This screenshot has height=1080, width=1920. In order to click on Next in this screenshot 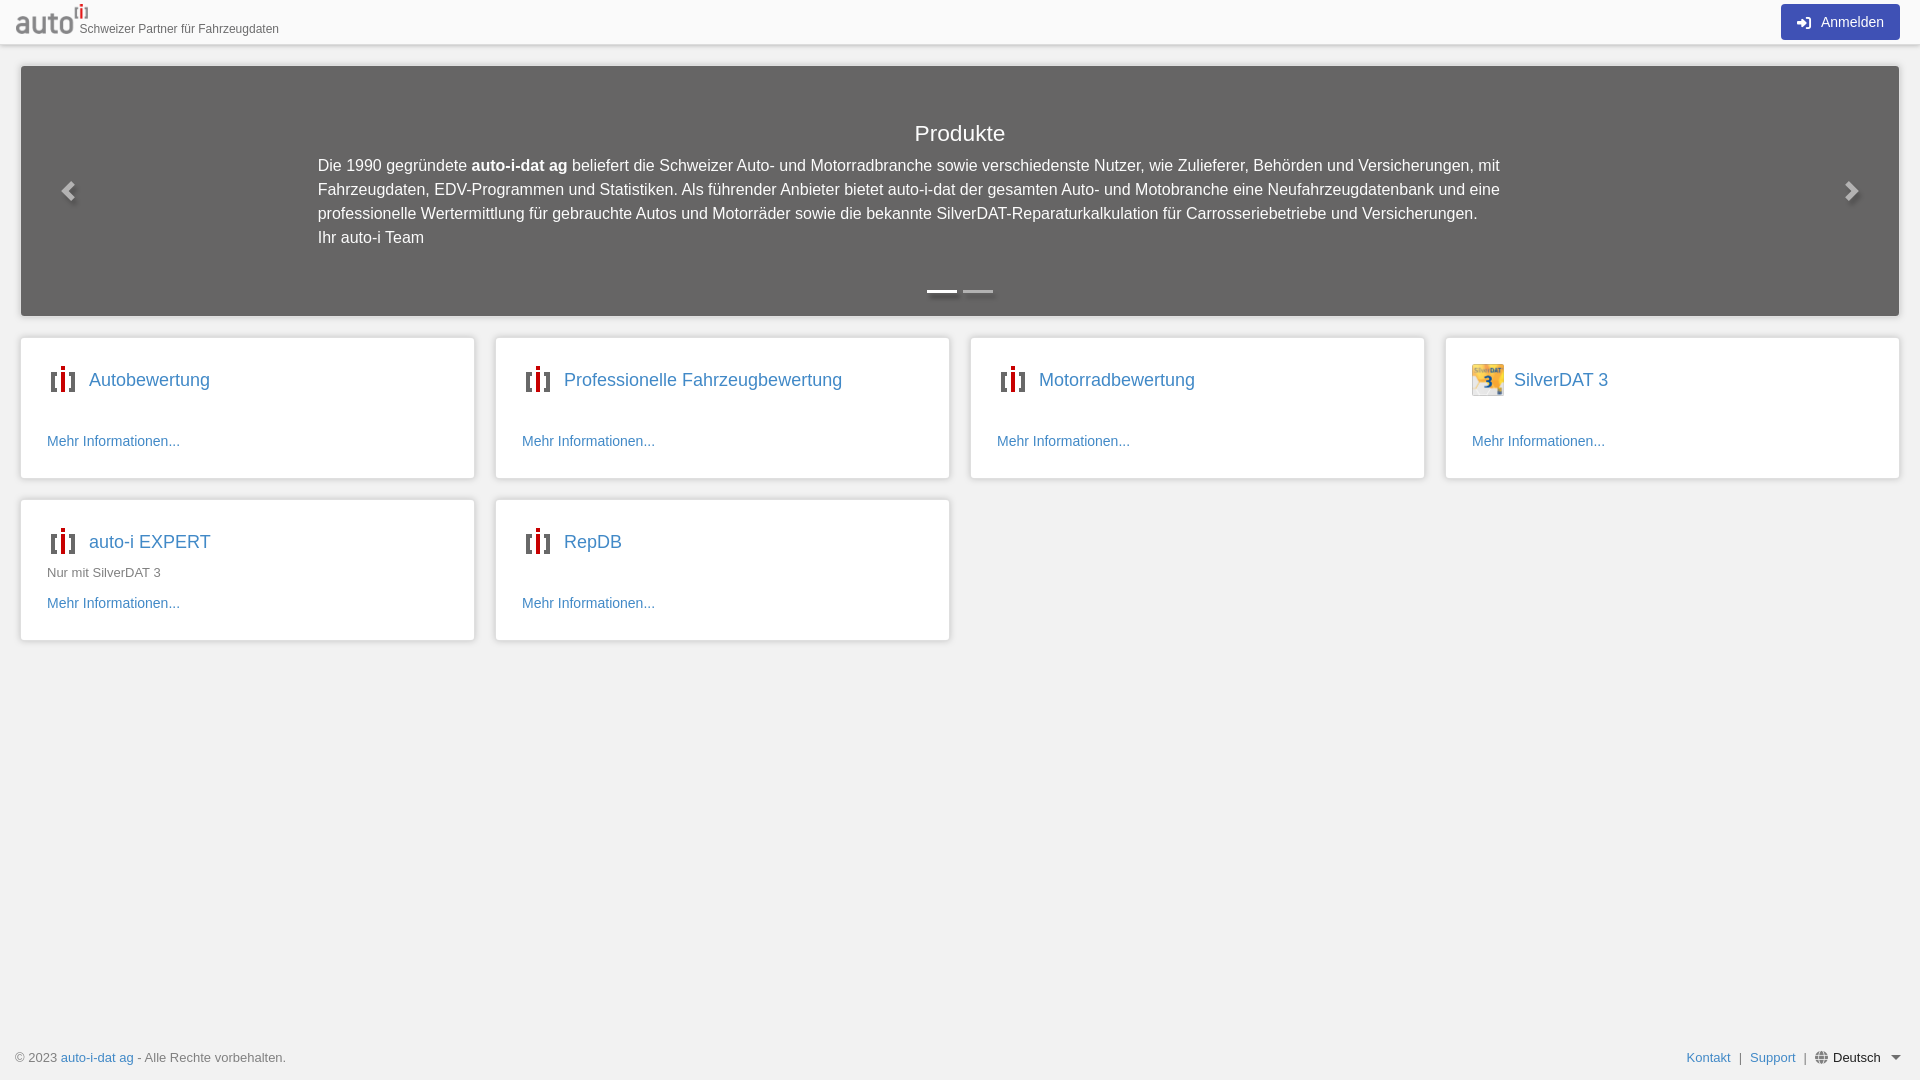, I will do `click(1852, 191)`.